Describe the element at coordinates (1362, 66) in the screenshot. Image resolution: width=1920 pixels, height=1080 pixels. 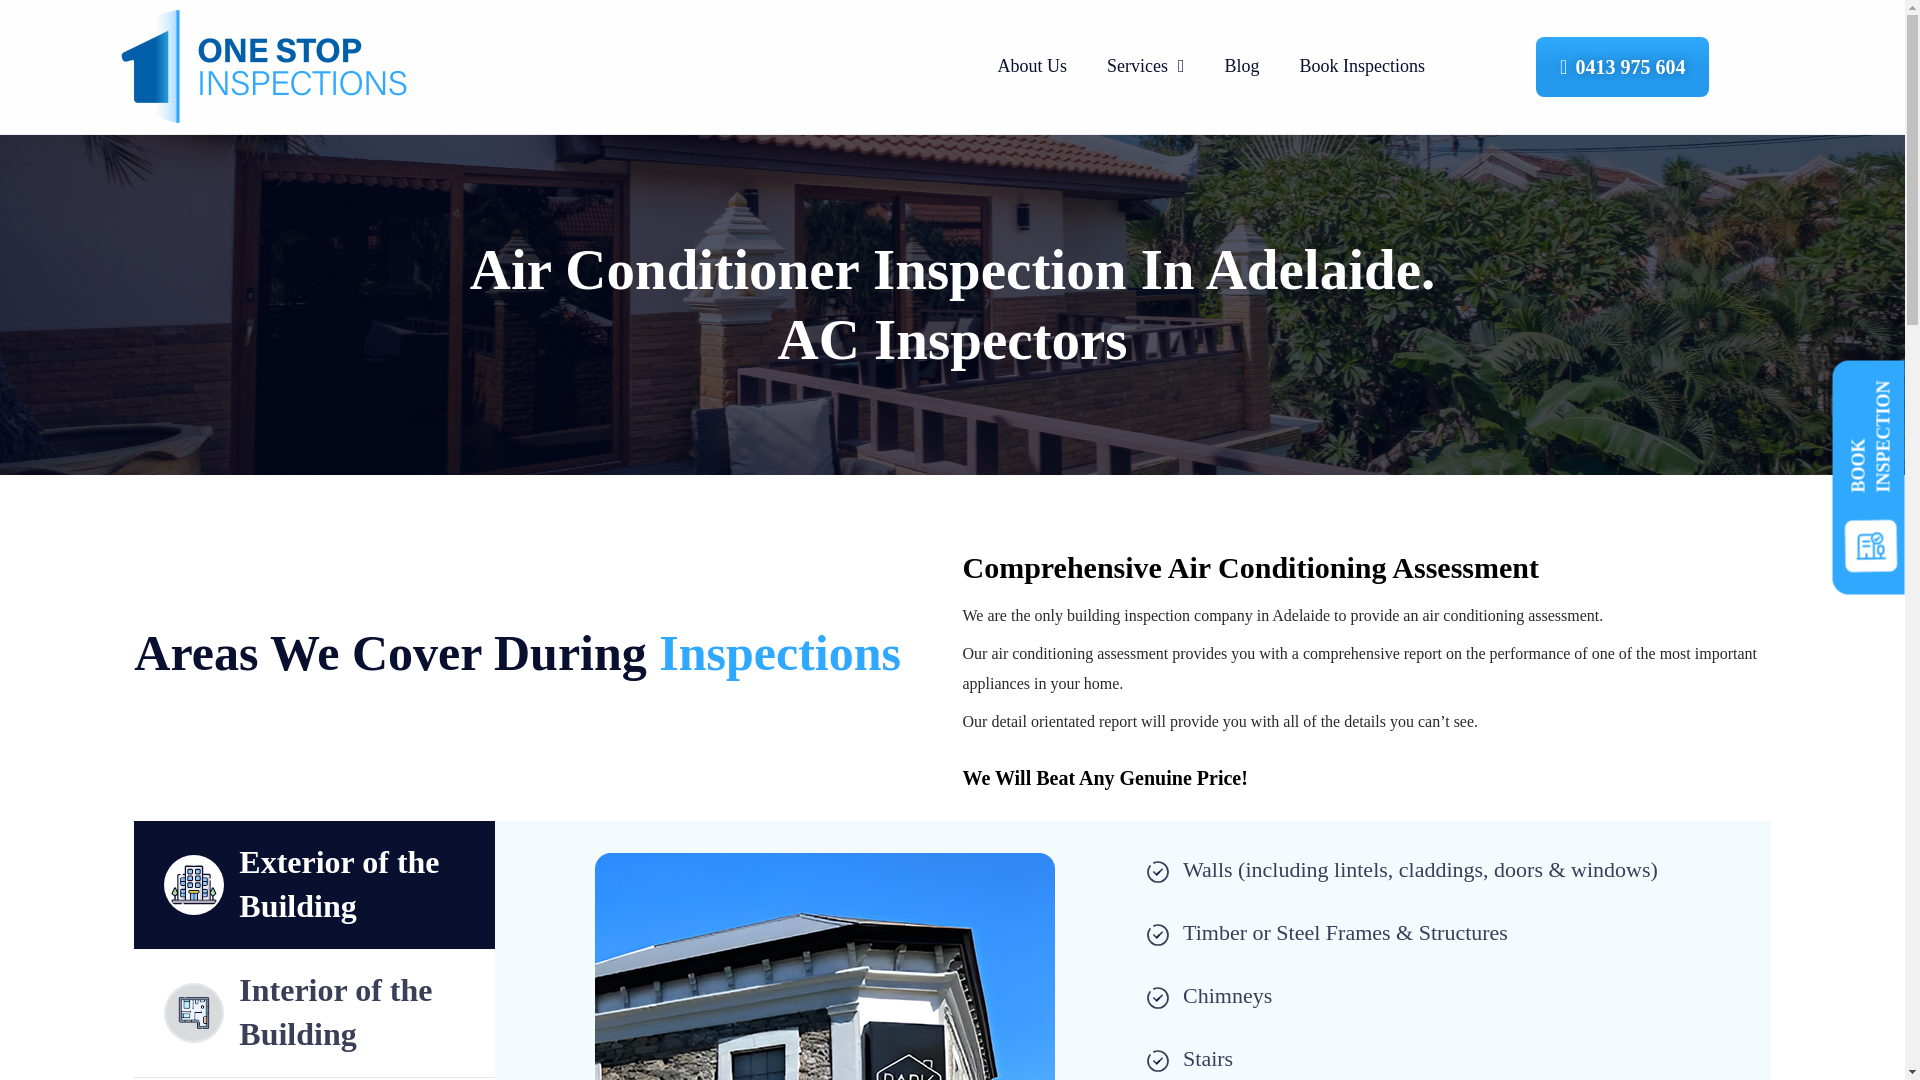
I see `Book Inspections` at that location.